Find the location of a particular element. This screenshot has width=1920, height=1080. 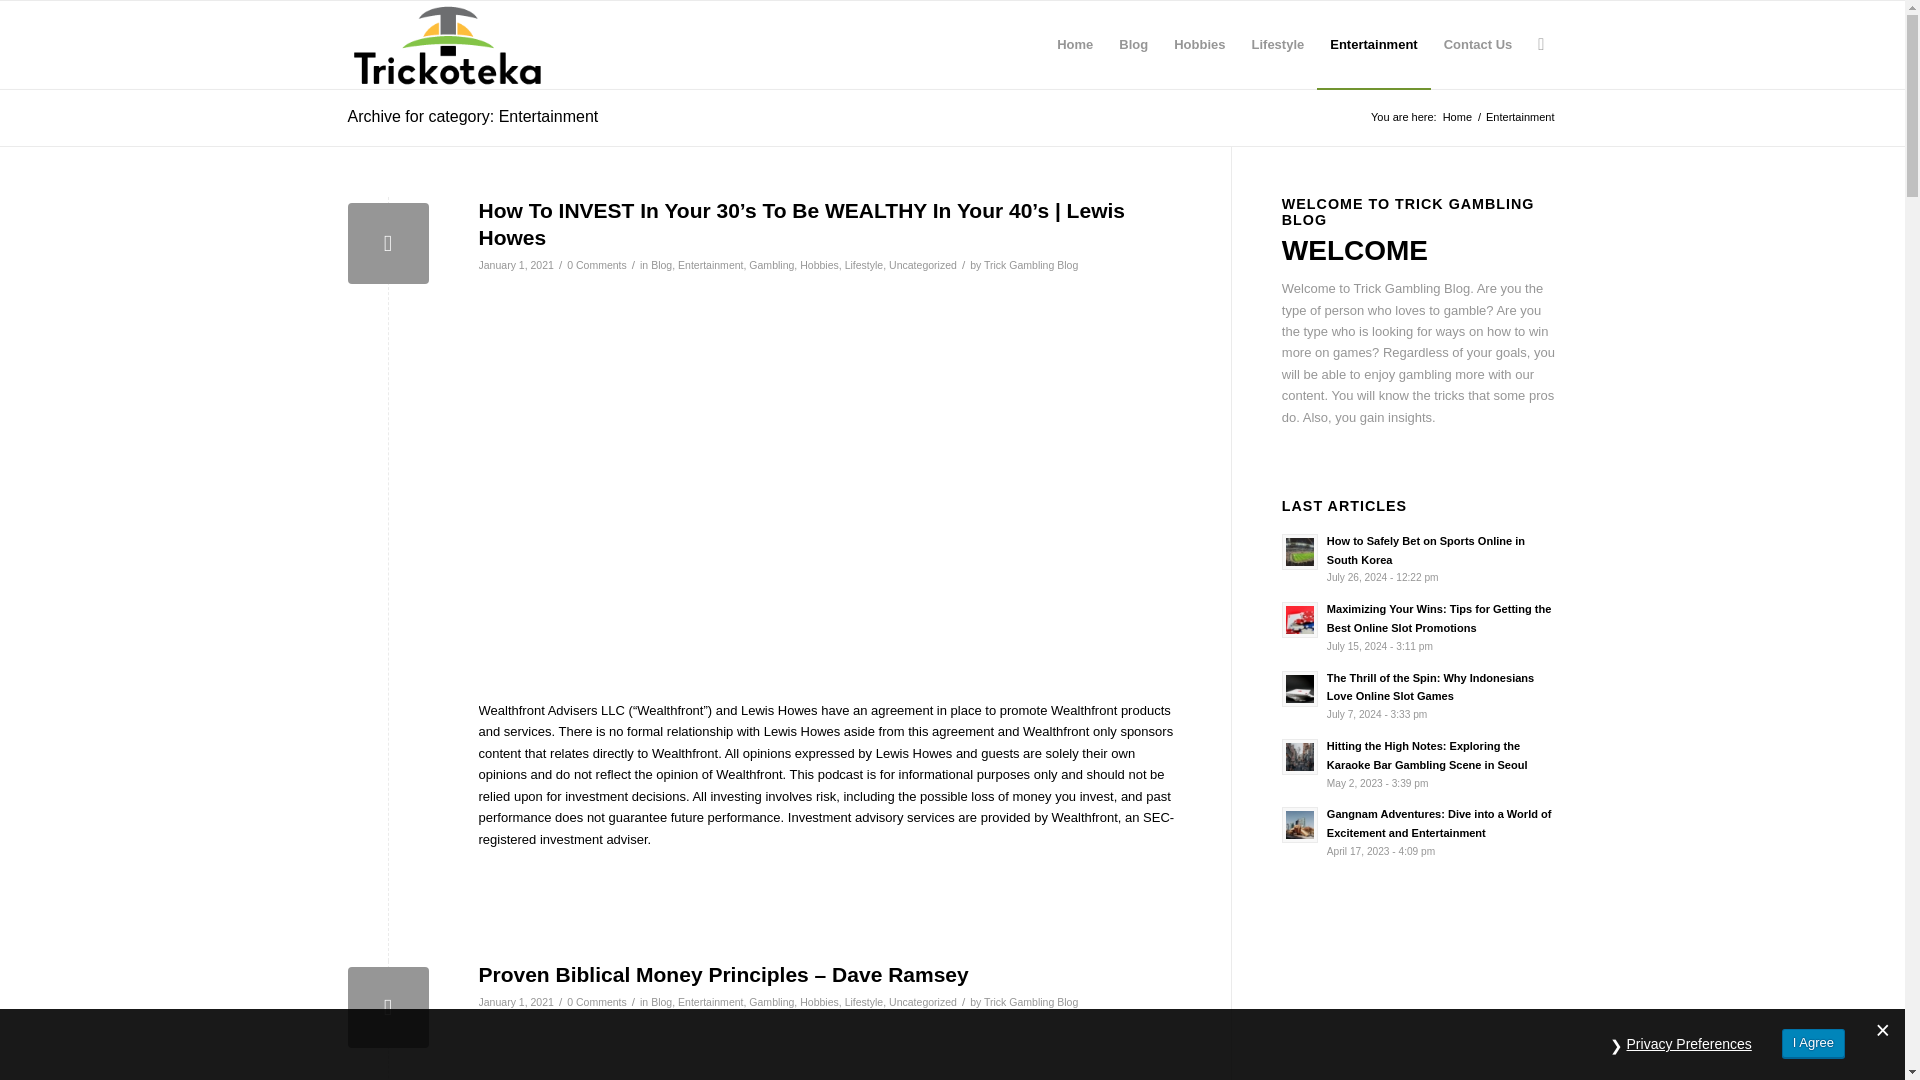

Gambling is located at coordinates (771, 1001).